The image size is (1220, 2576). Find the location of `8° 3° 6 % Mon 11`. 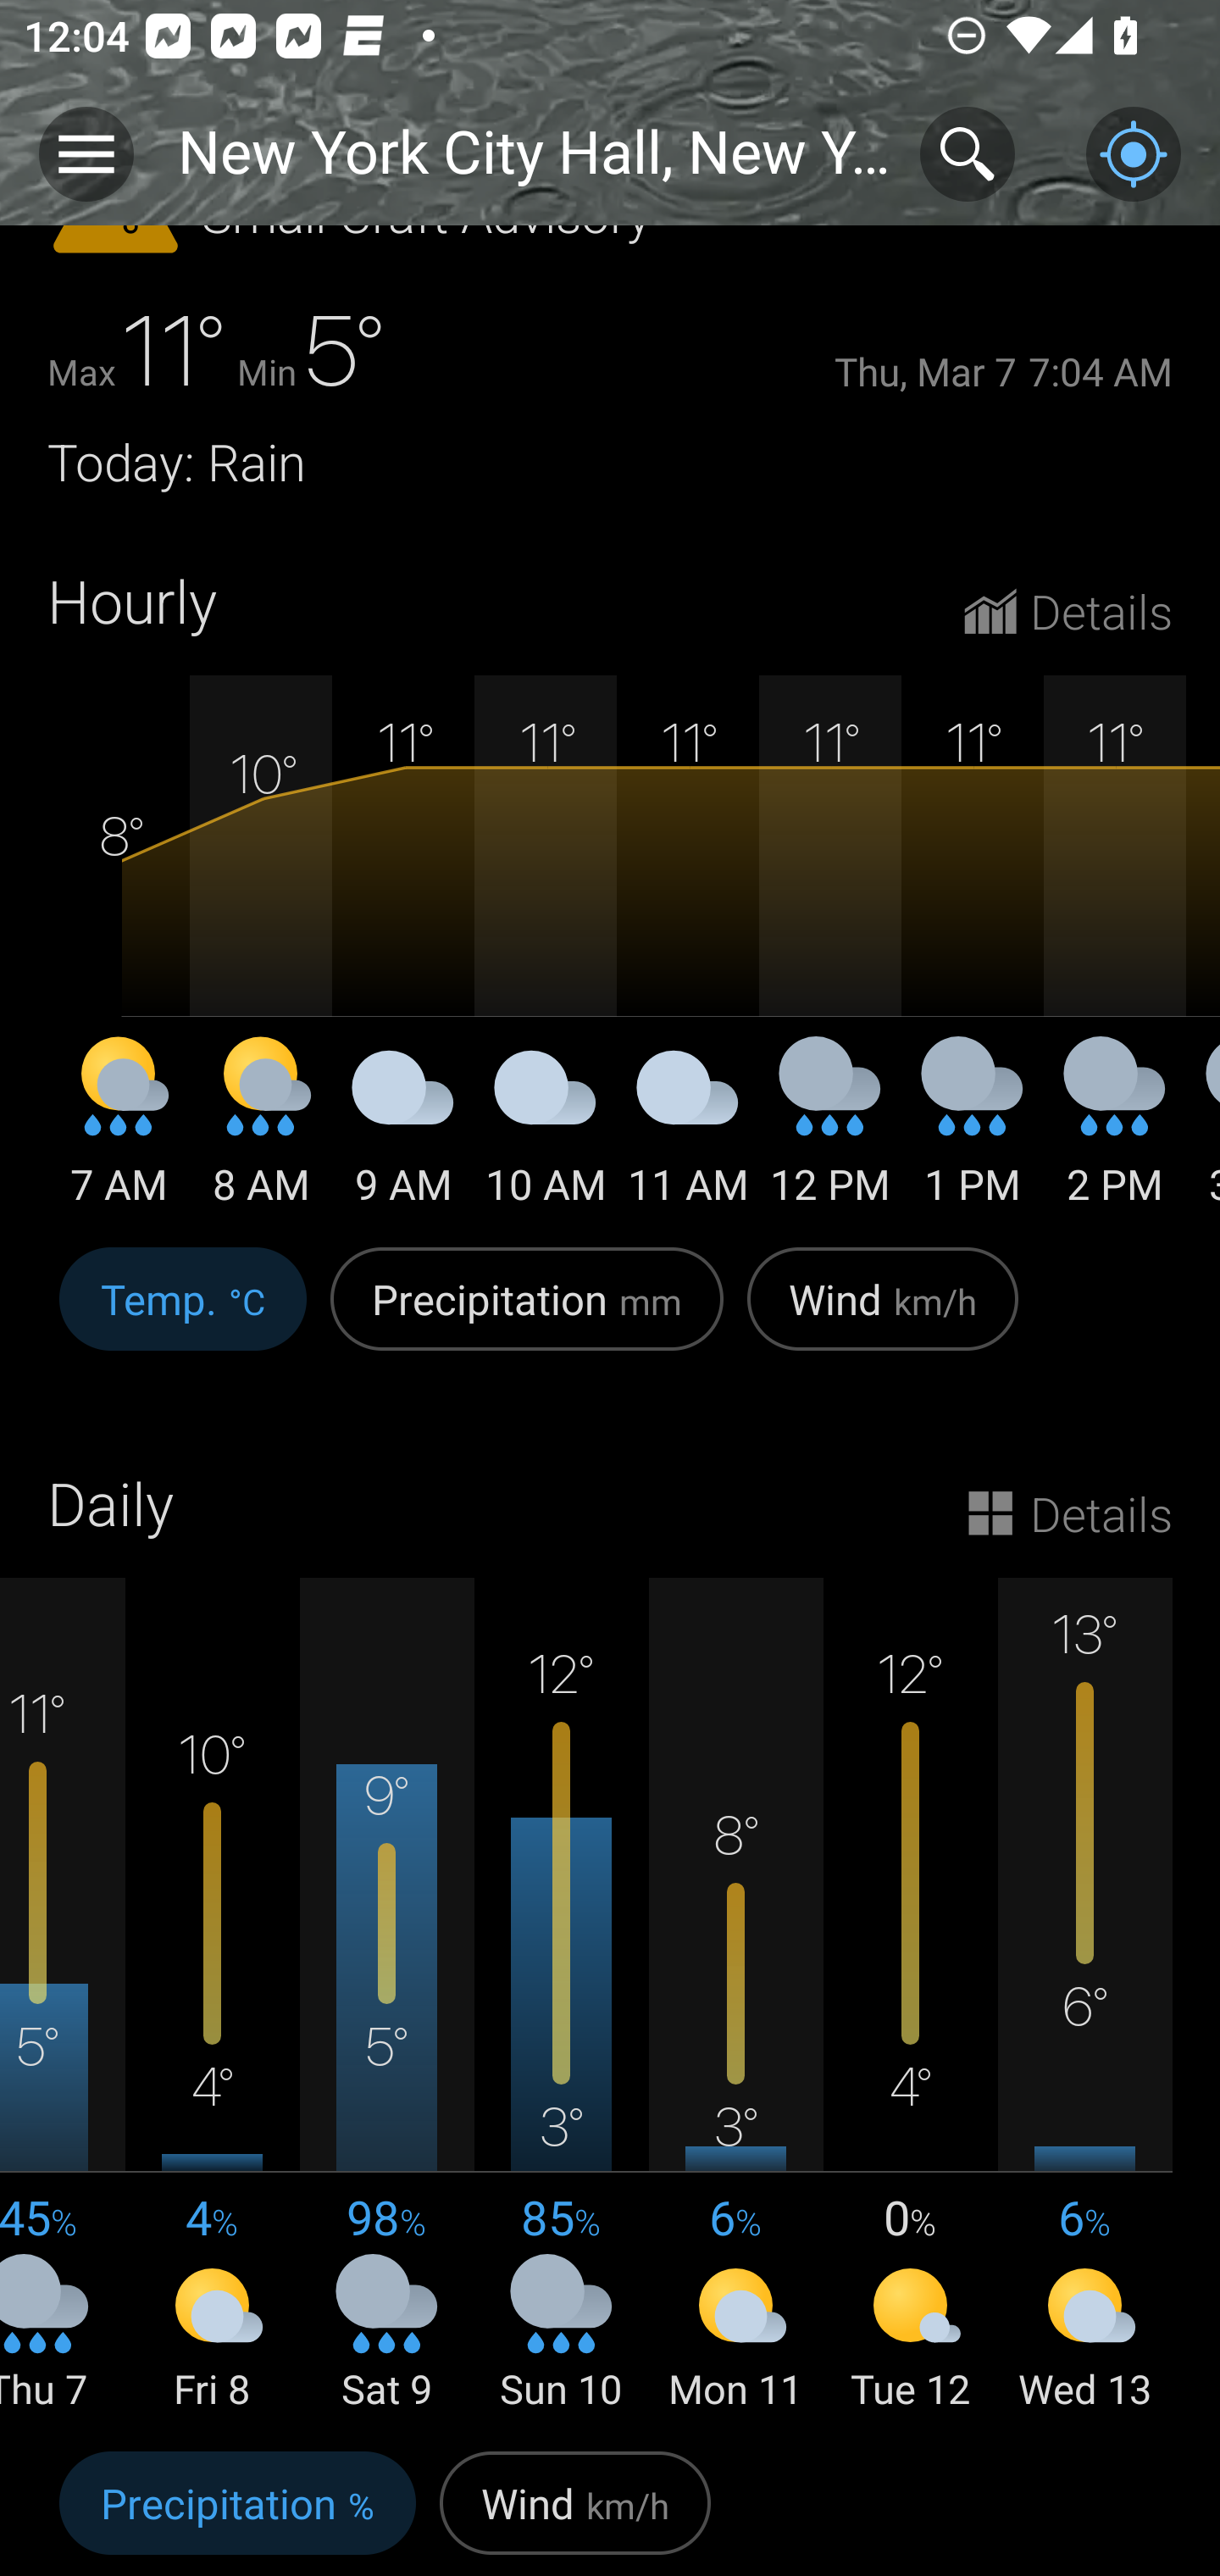

8° 3° 6 % Mon 11 is located at coordinates (736, 1996).